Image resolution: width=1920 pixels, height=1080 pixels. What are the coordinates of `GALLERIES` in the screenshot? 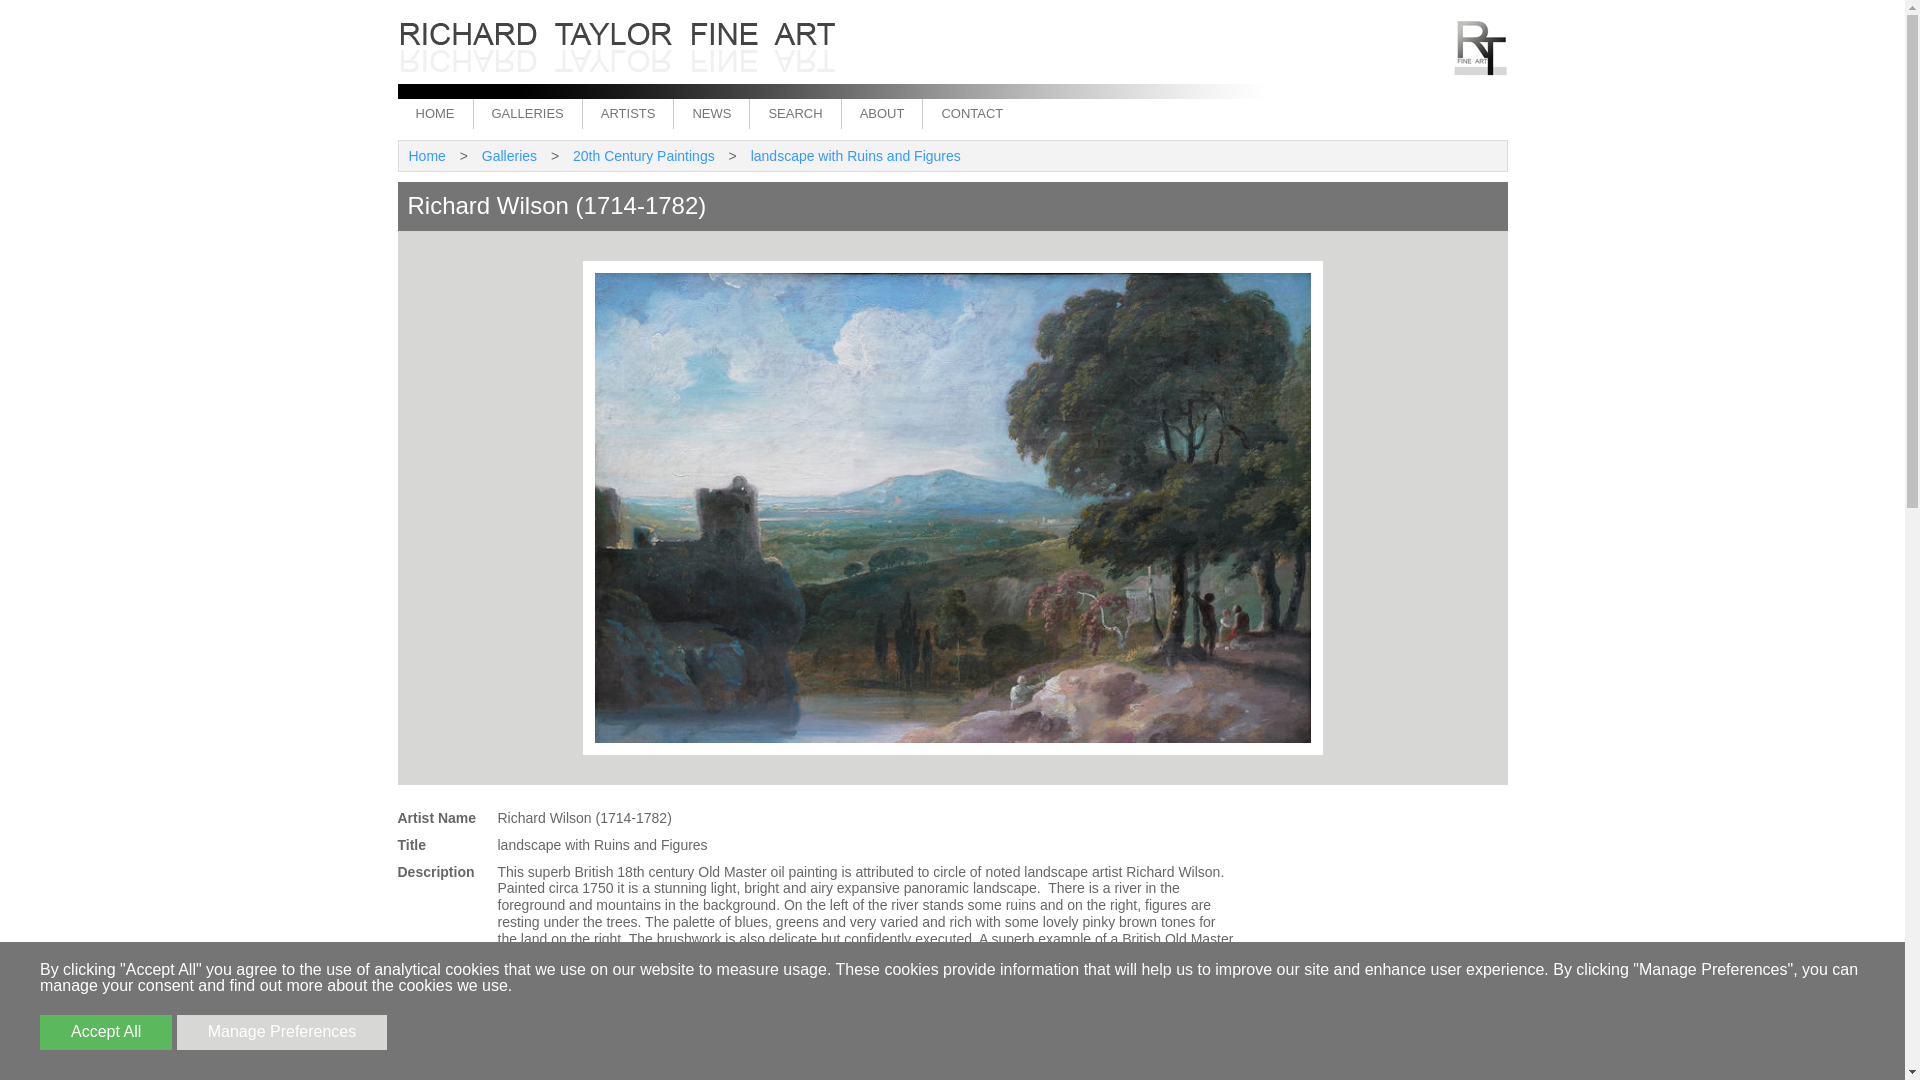 It's located at (526, 114).